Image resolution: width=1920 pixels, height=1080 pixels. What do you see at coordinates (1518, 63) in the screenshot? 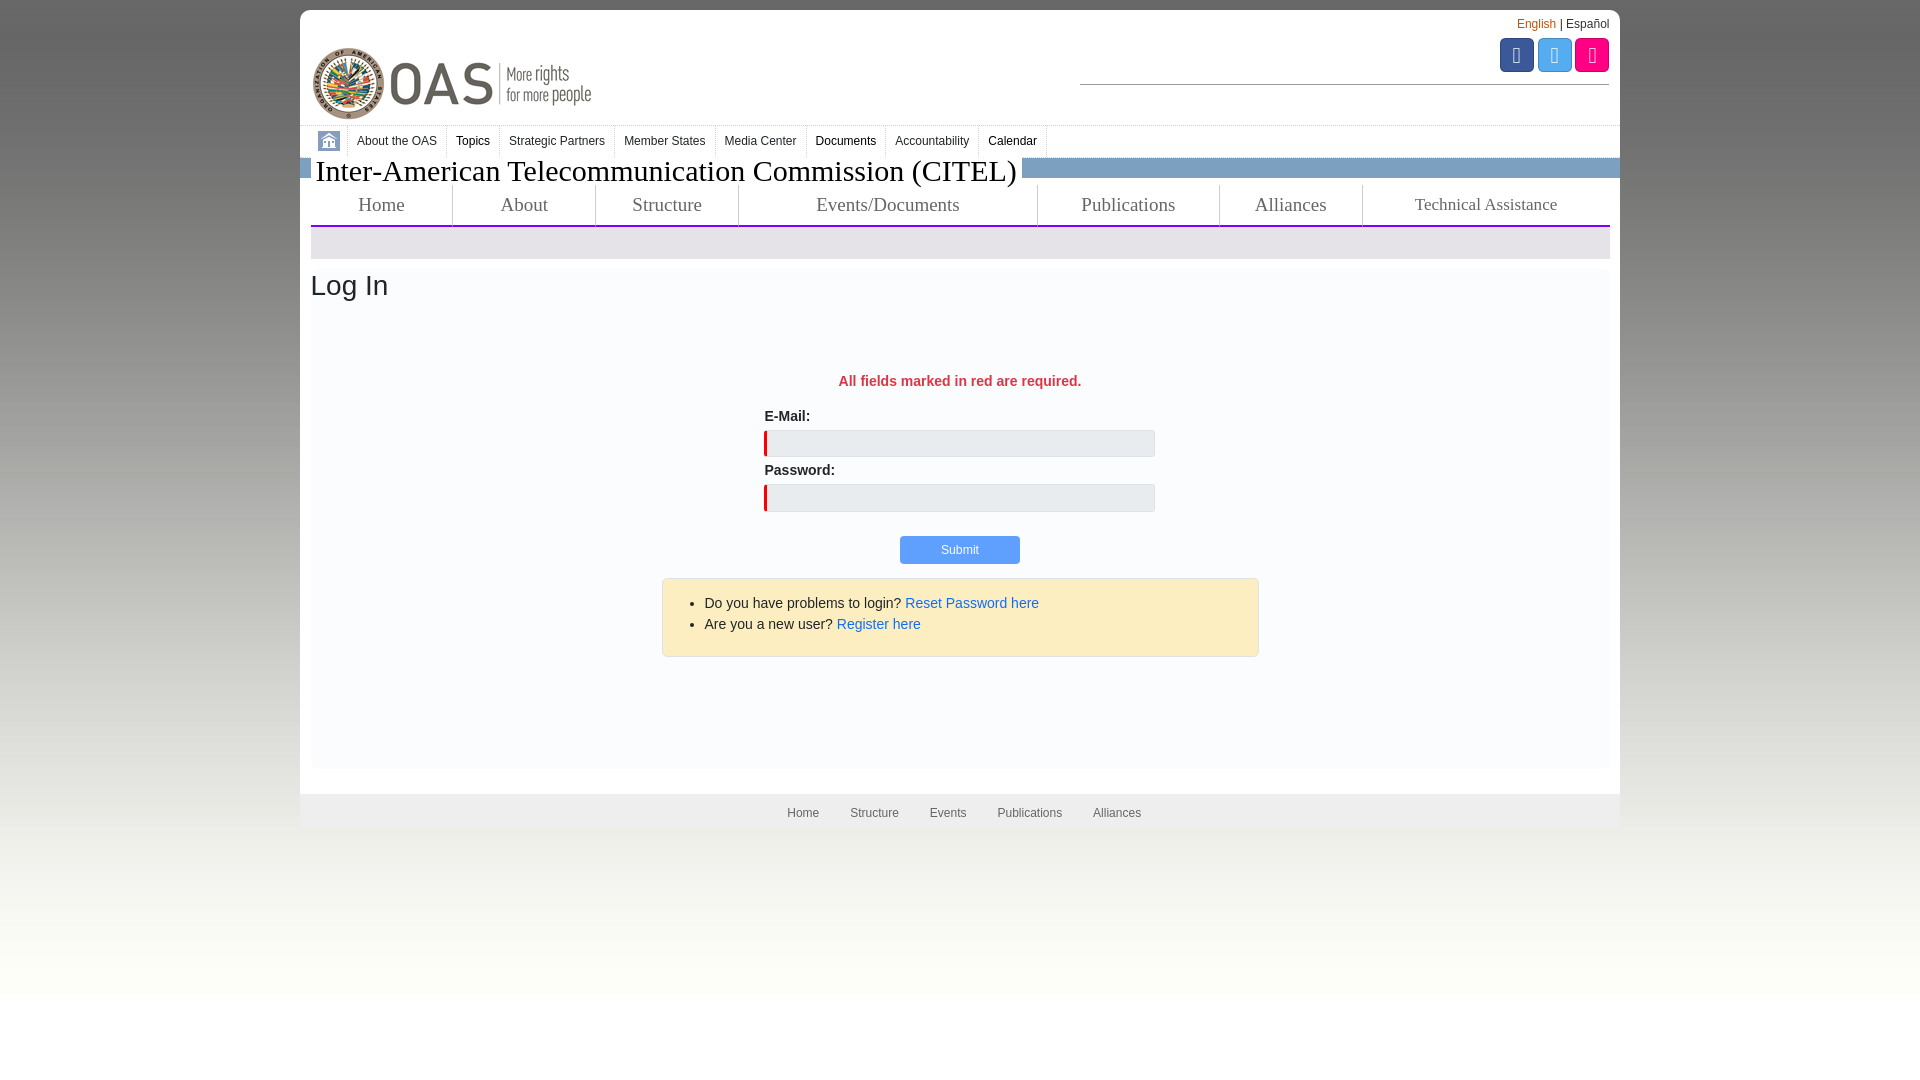
I see `Facebook` at bounding box center [1518, 63].